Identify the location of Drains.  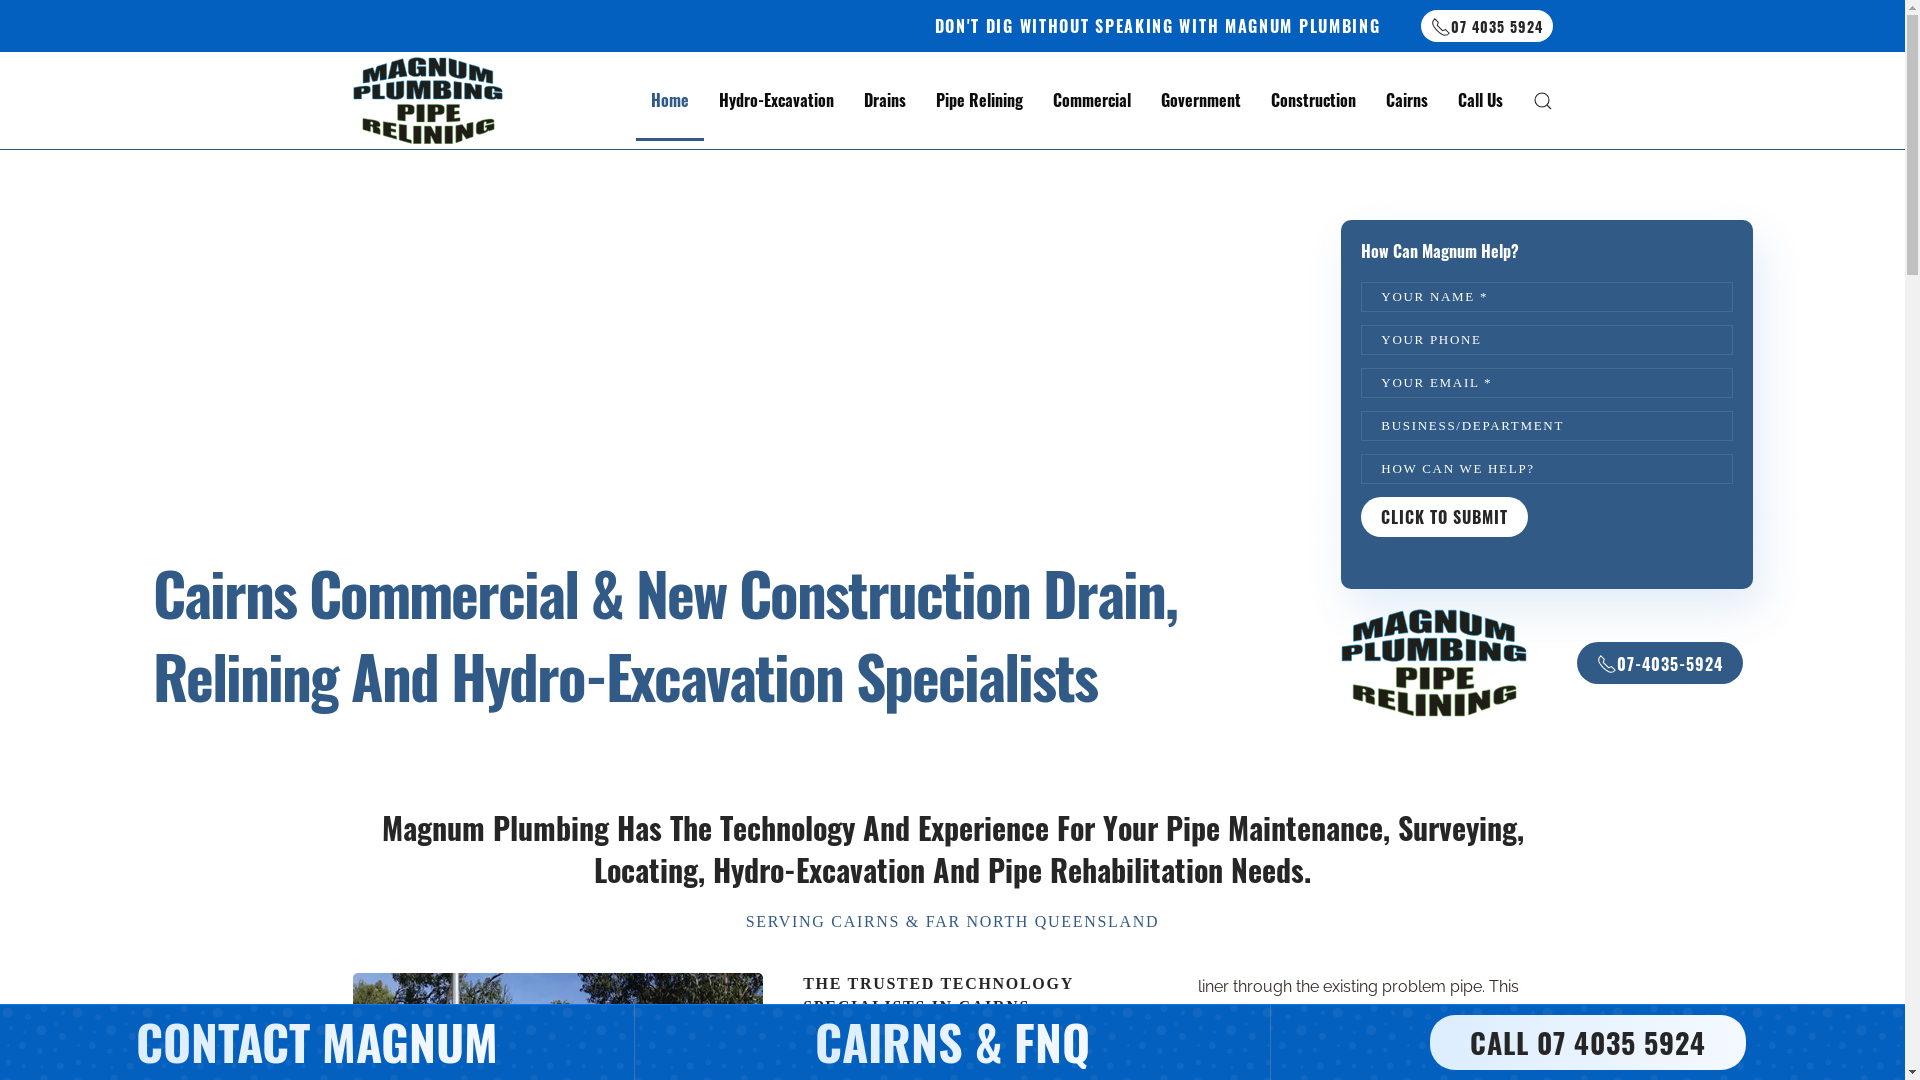
(884, 101).